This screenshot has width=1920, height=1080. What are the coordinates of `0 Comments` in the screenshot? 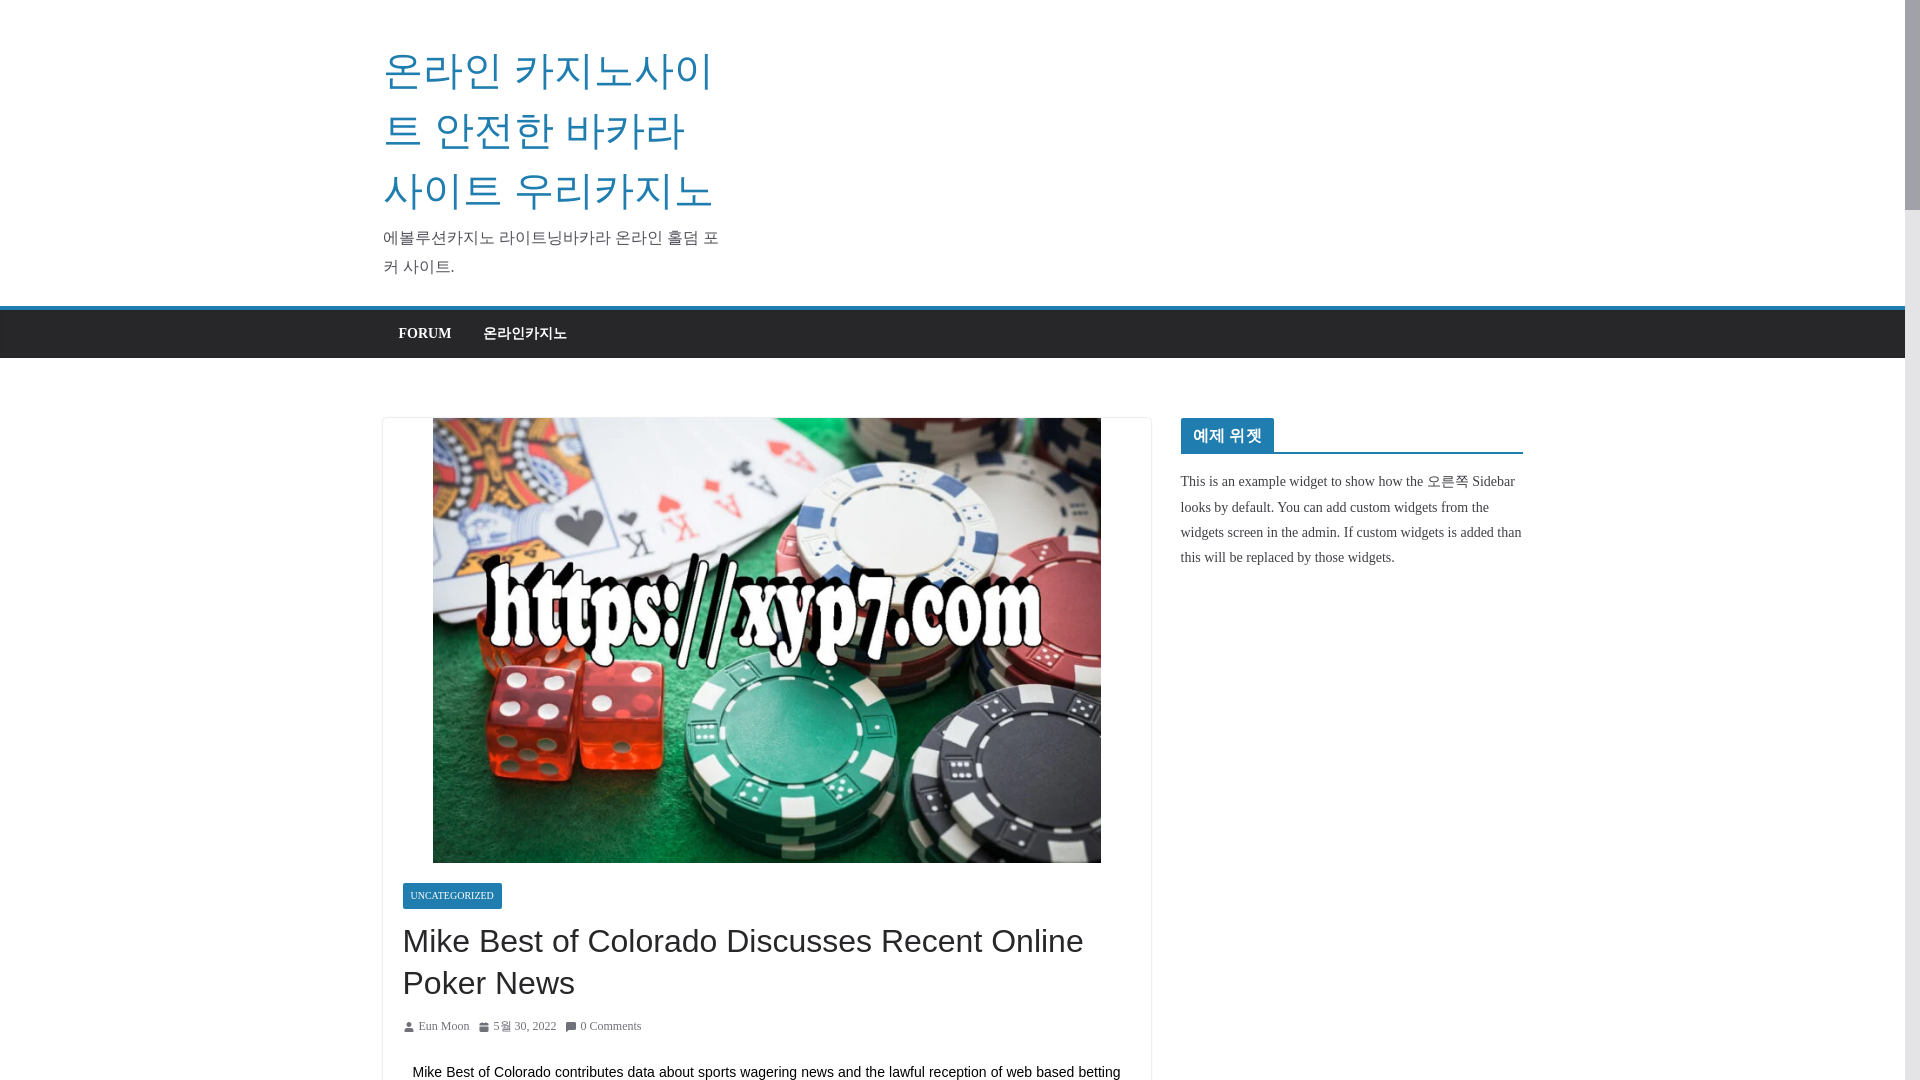 It's located at (602, 1026).